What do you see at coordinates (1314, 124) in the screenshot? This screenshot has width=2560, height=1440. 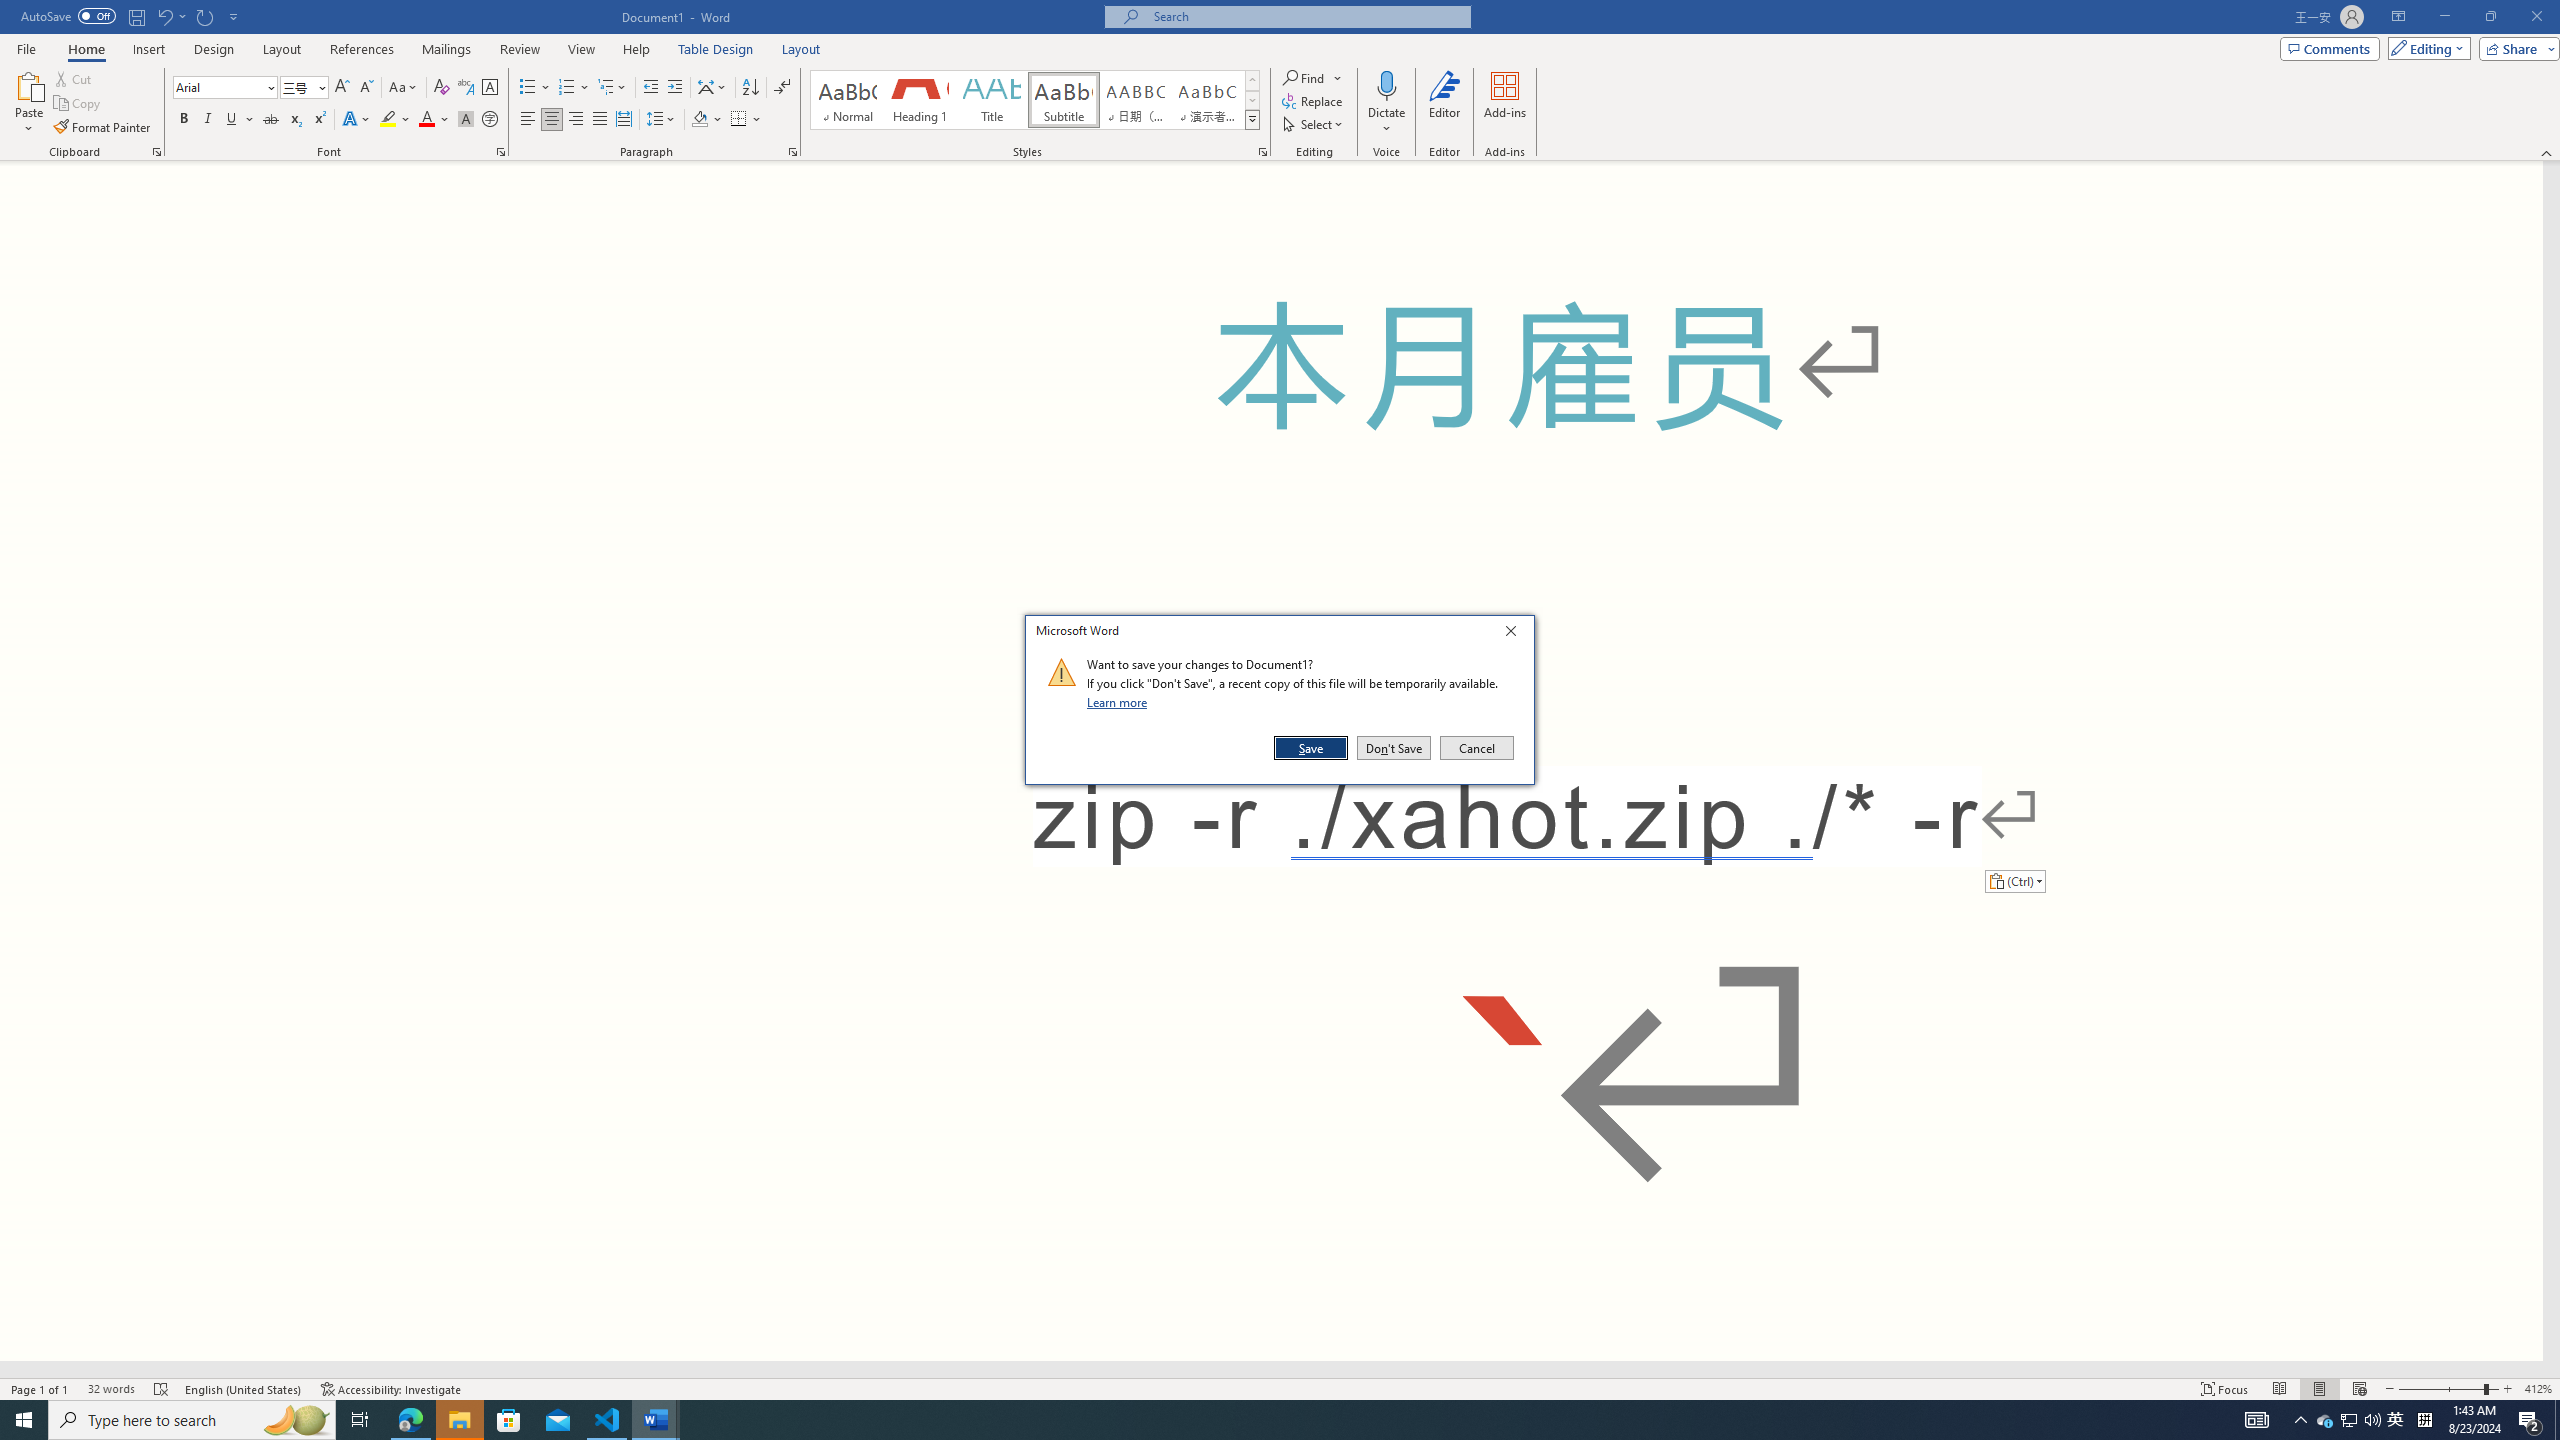 I see `Select` at bounding box center [1314, 124].